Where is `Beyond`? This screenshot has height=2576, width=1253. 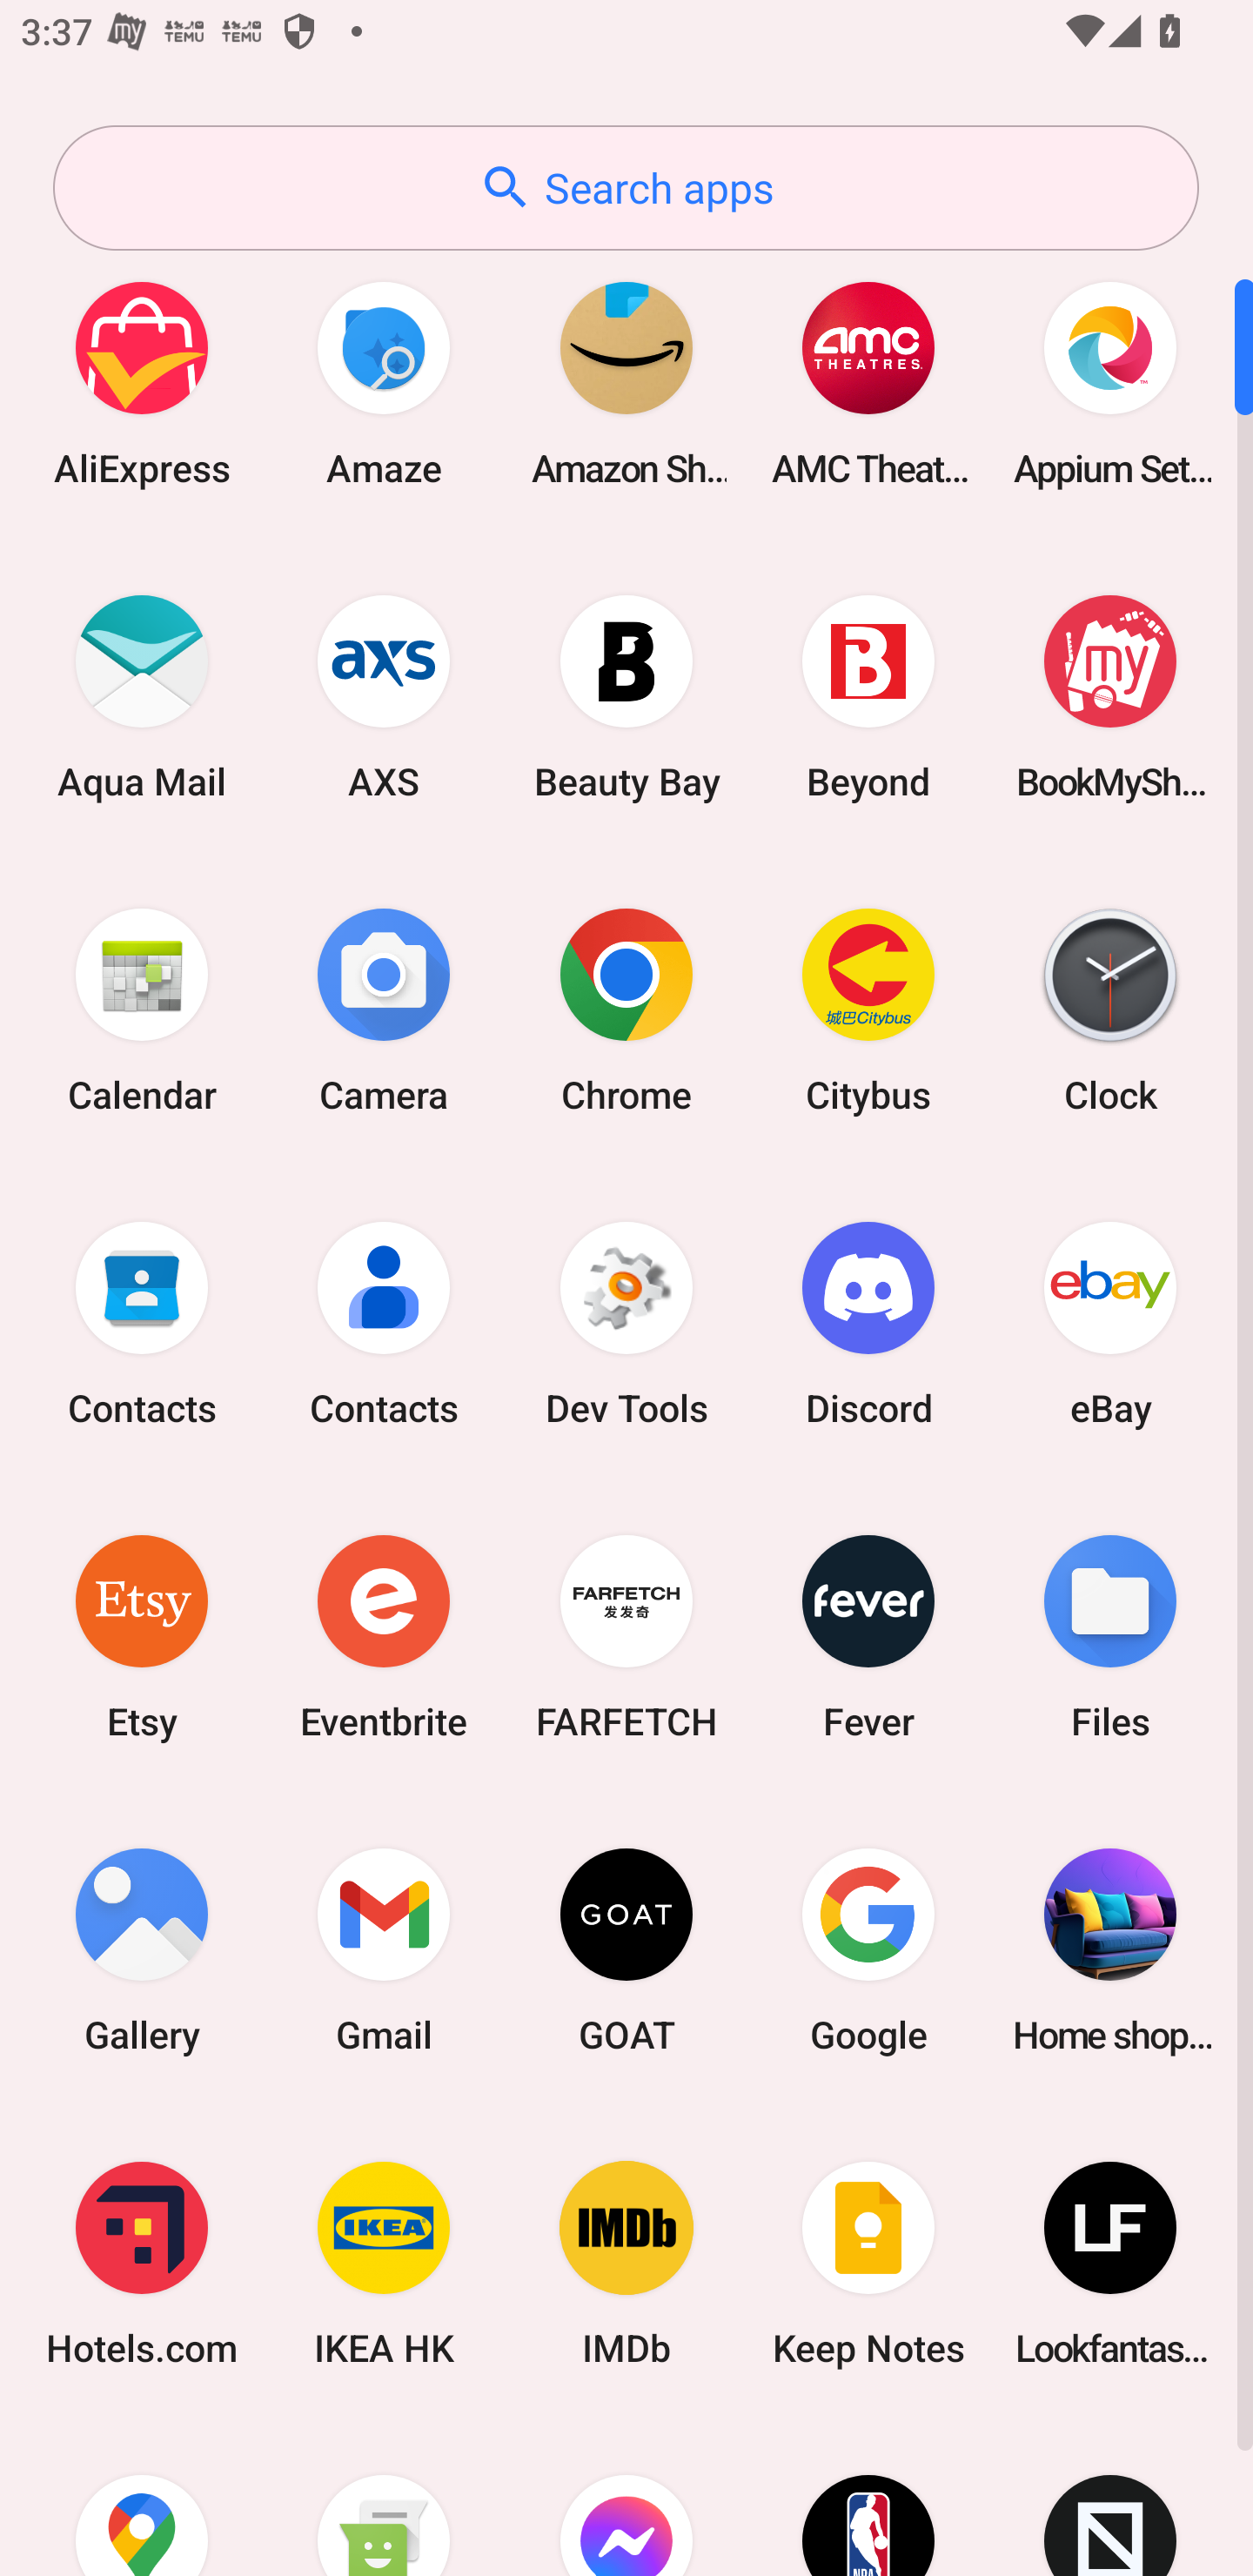 Beyond is located at coordinates (868, 696).